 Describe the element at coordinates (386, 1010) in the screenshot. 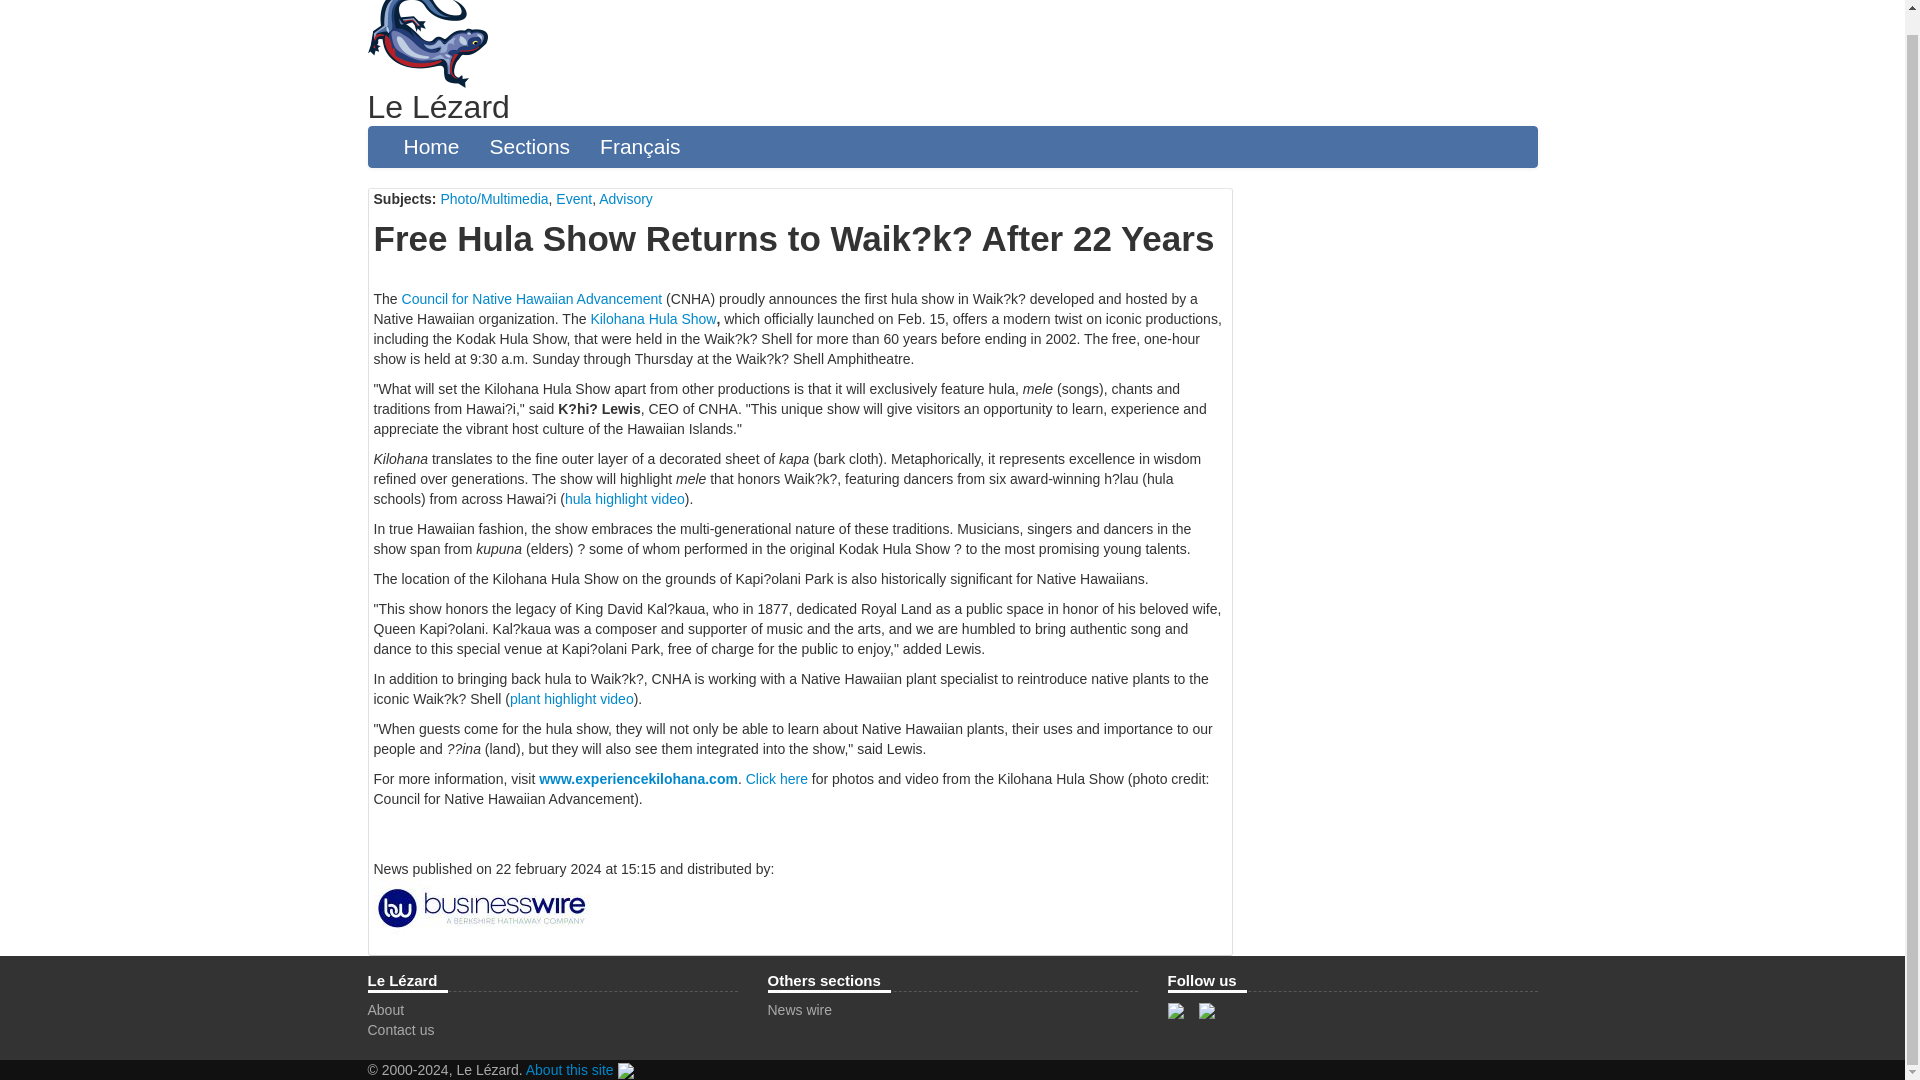

I see `About` at that location.